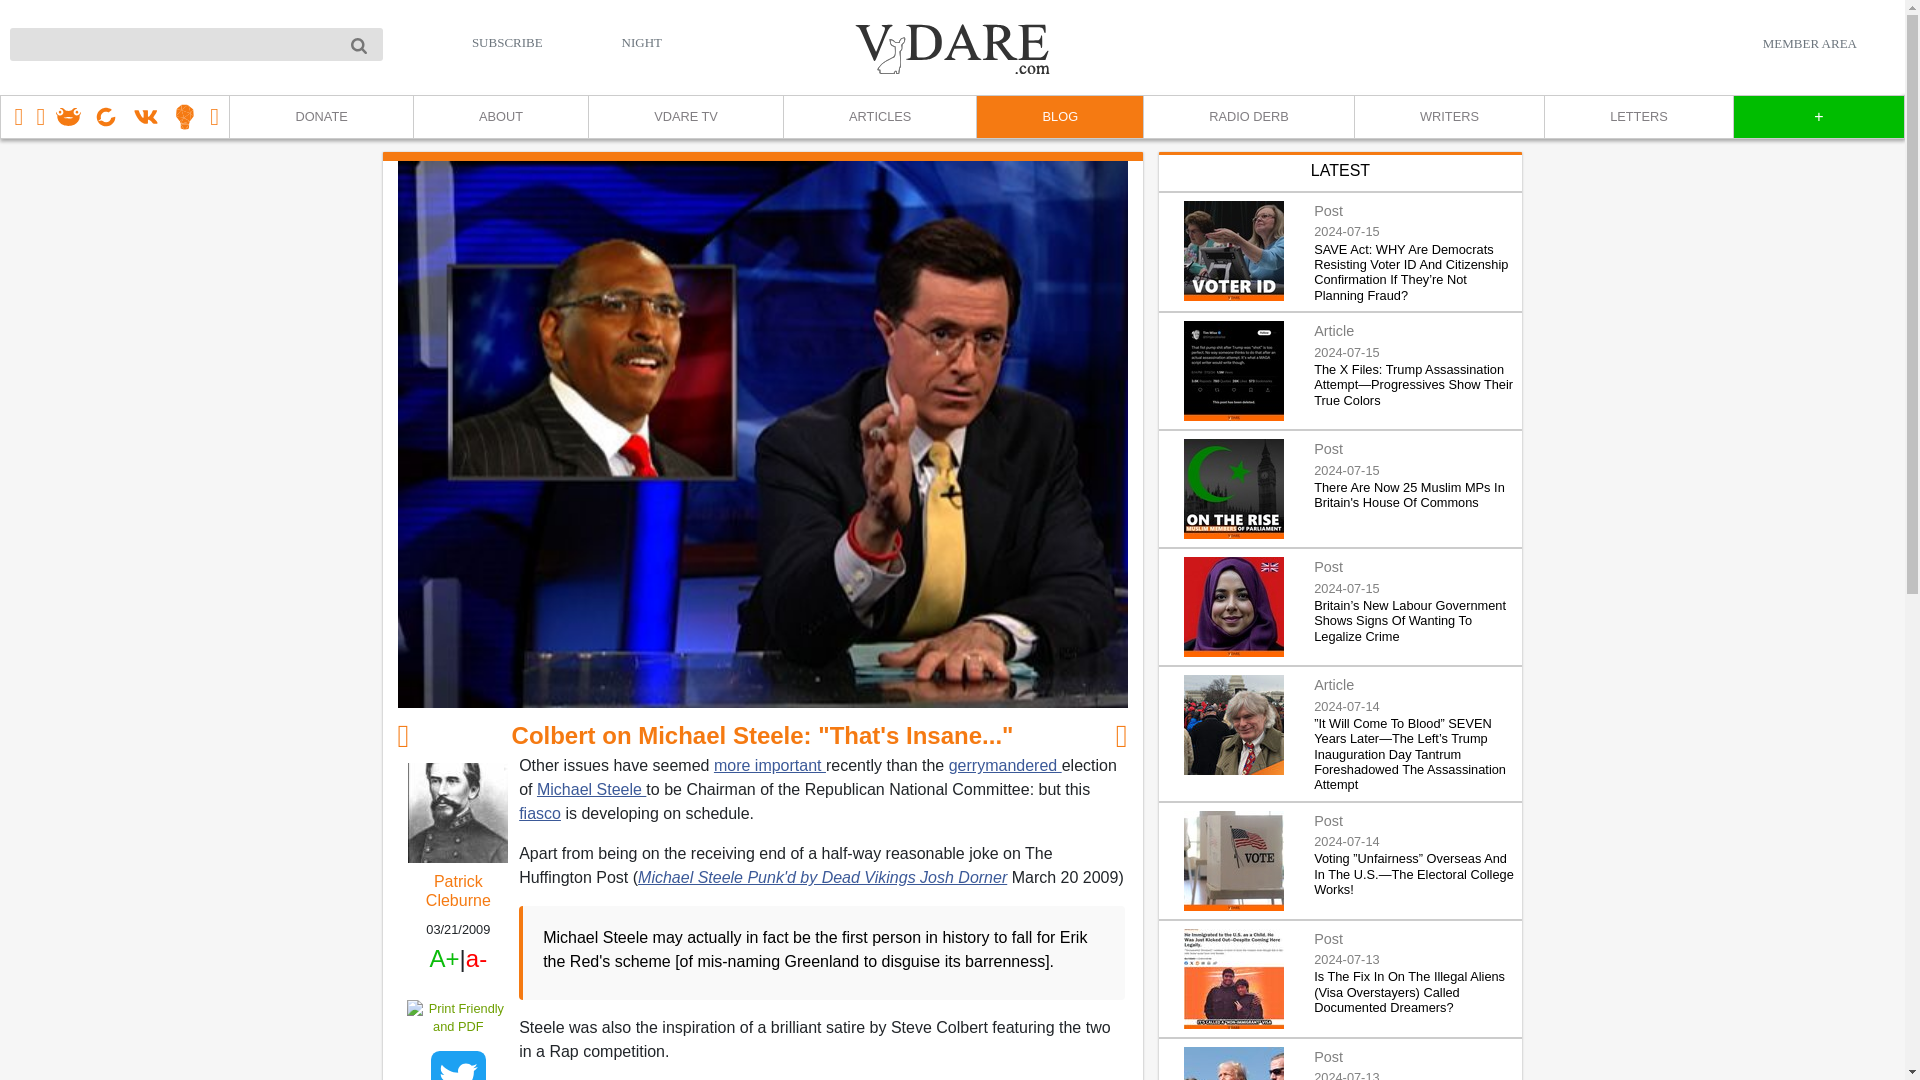 This screenshot has width=1920, height=1080. Describe the element at coordinates (685, 117) in the screenshot. I see `VDARE TV` at that location.